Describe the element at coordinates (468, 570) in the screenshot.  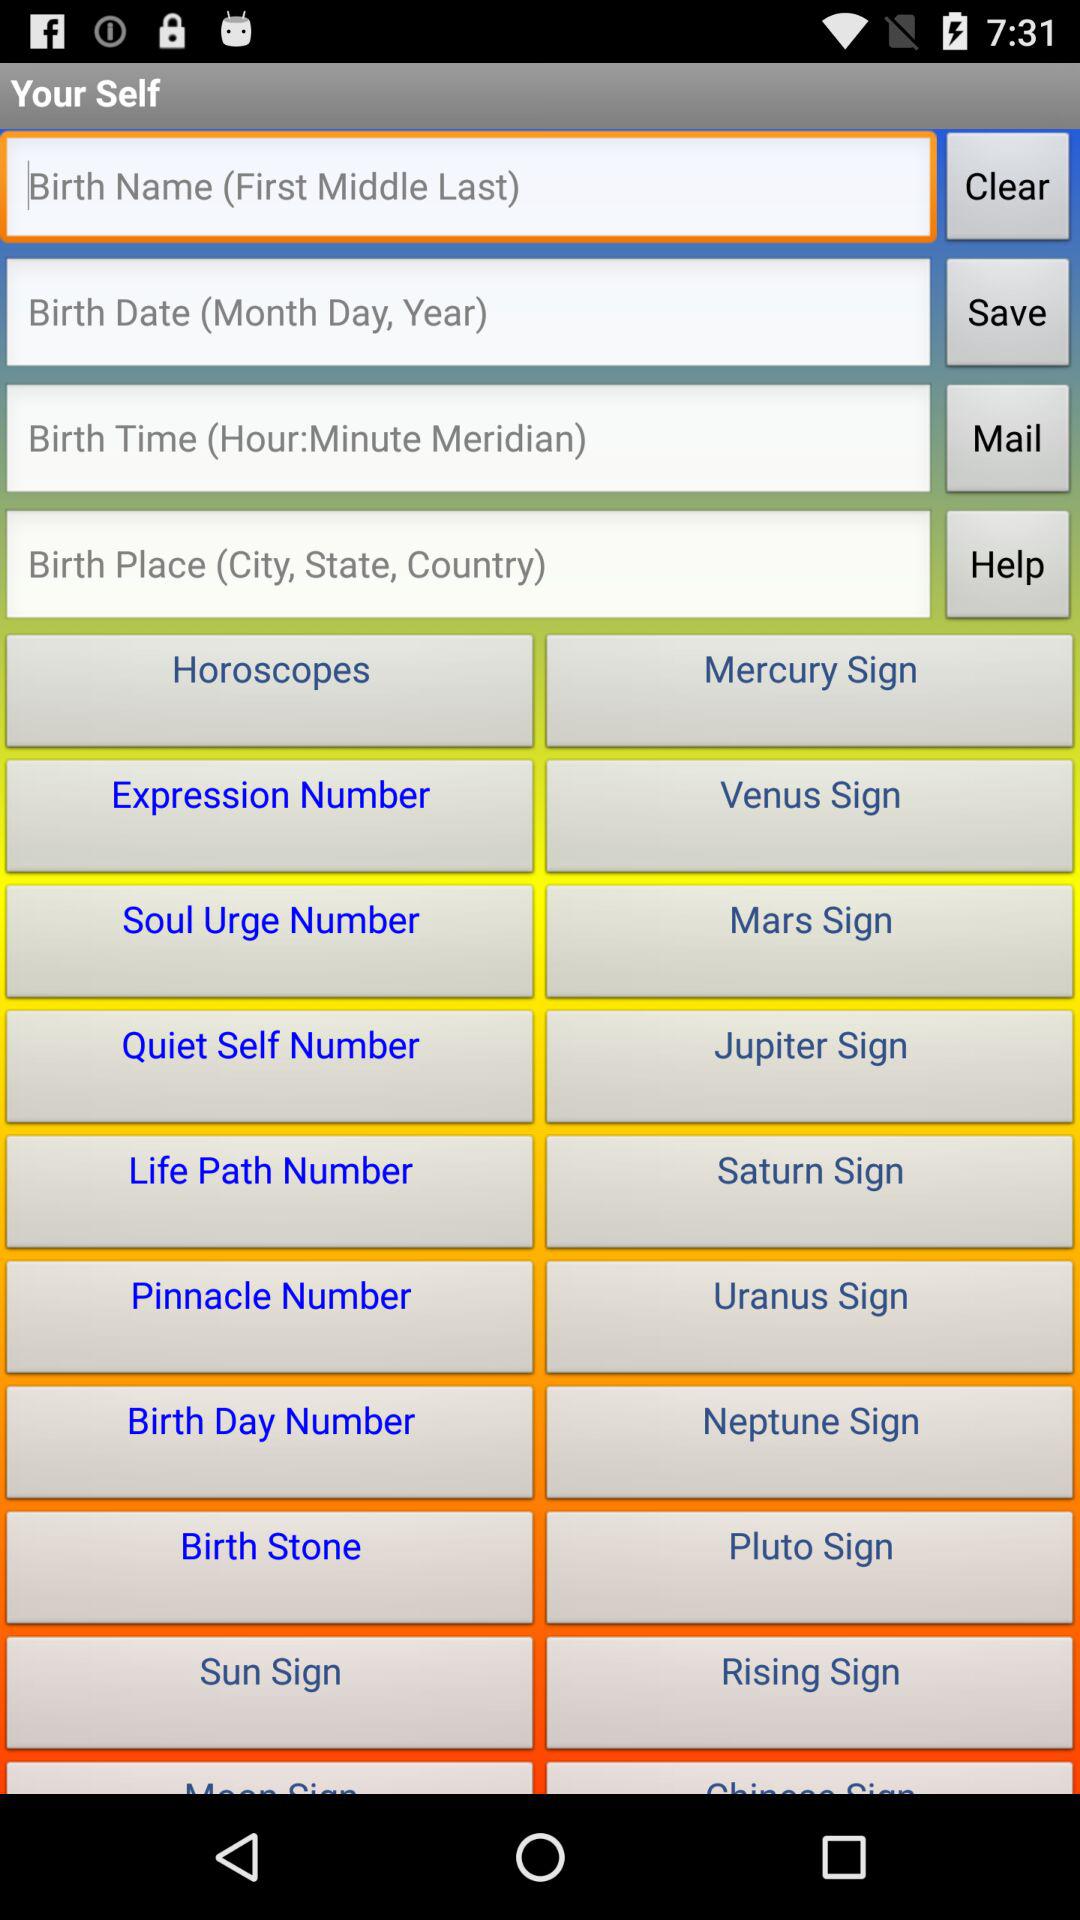
I see `birth region` at that location.